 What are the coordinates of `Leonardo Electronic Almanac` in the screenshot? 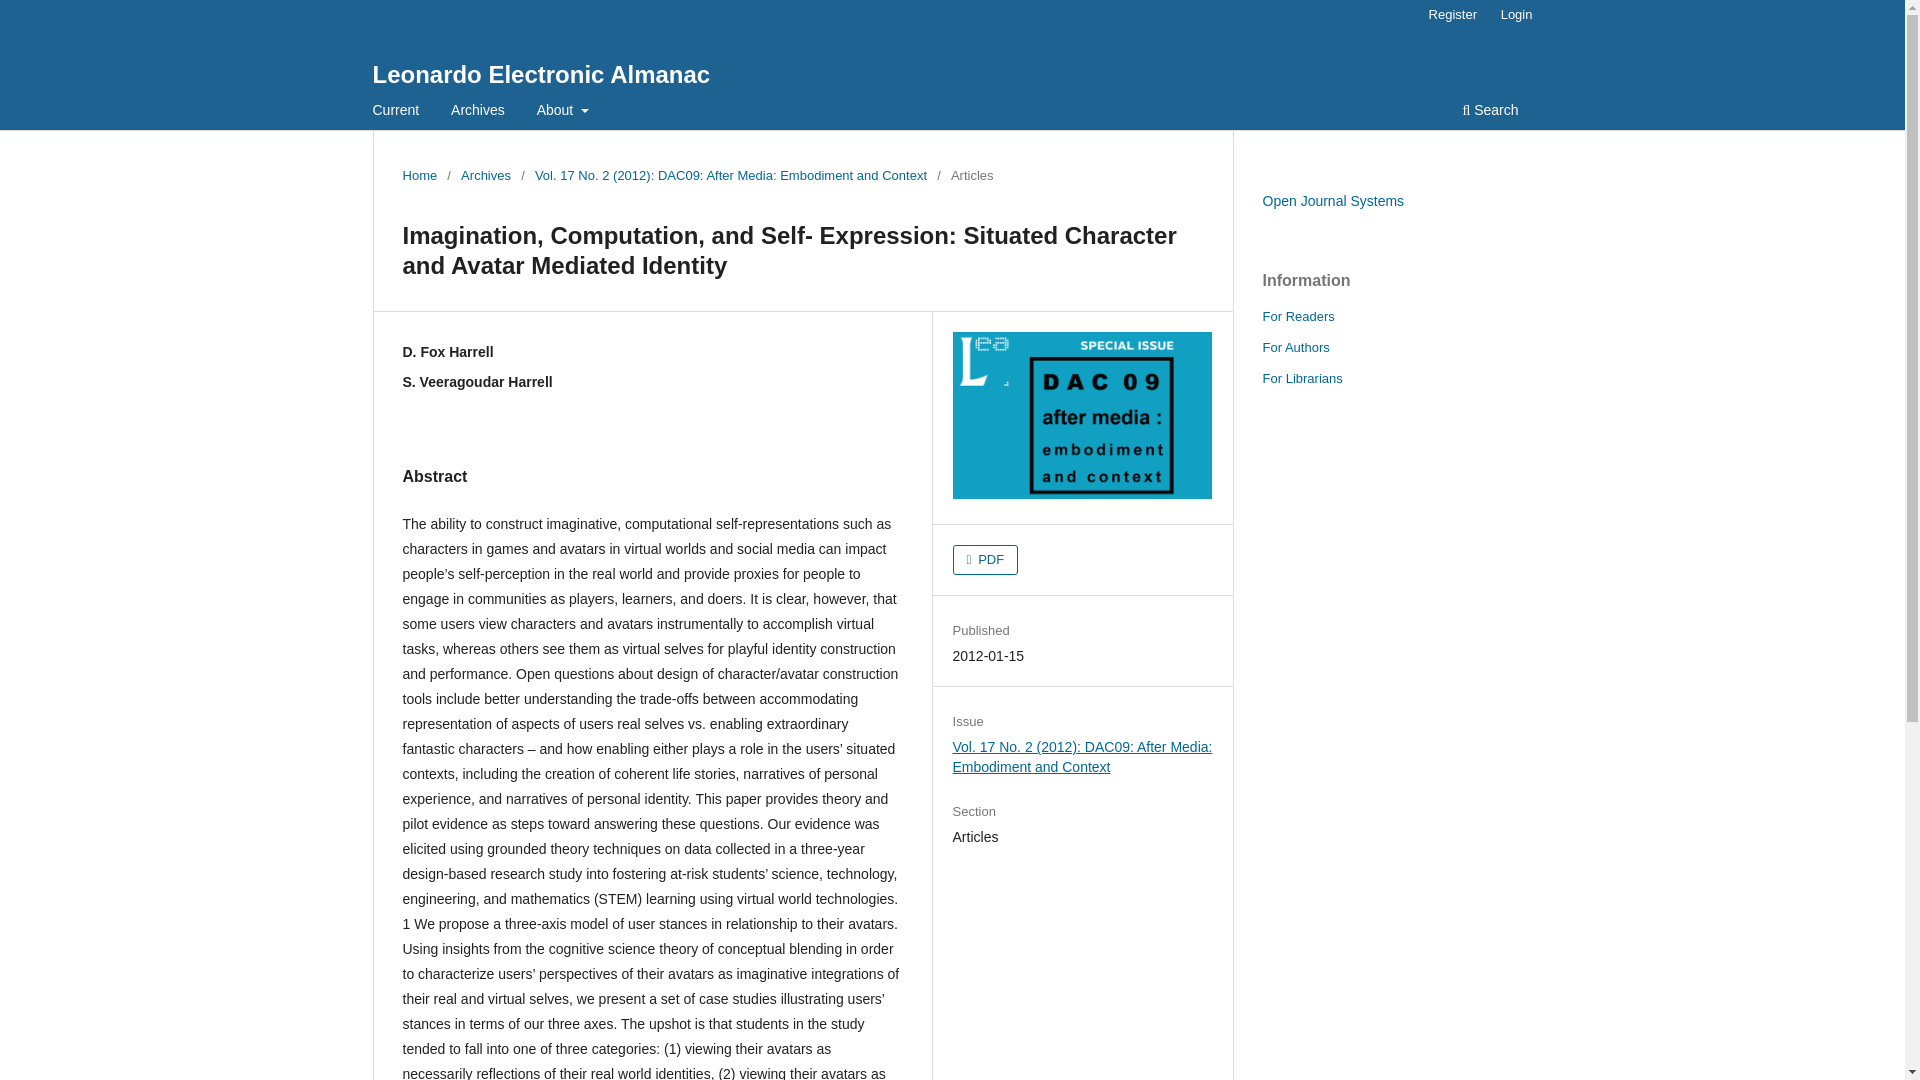 It's located at (541, 74).